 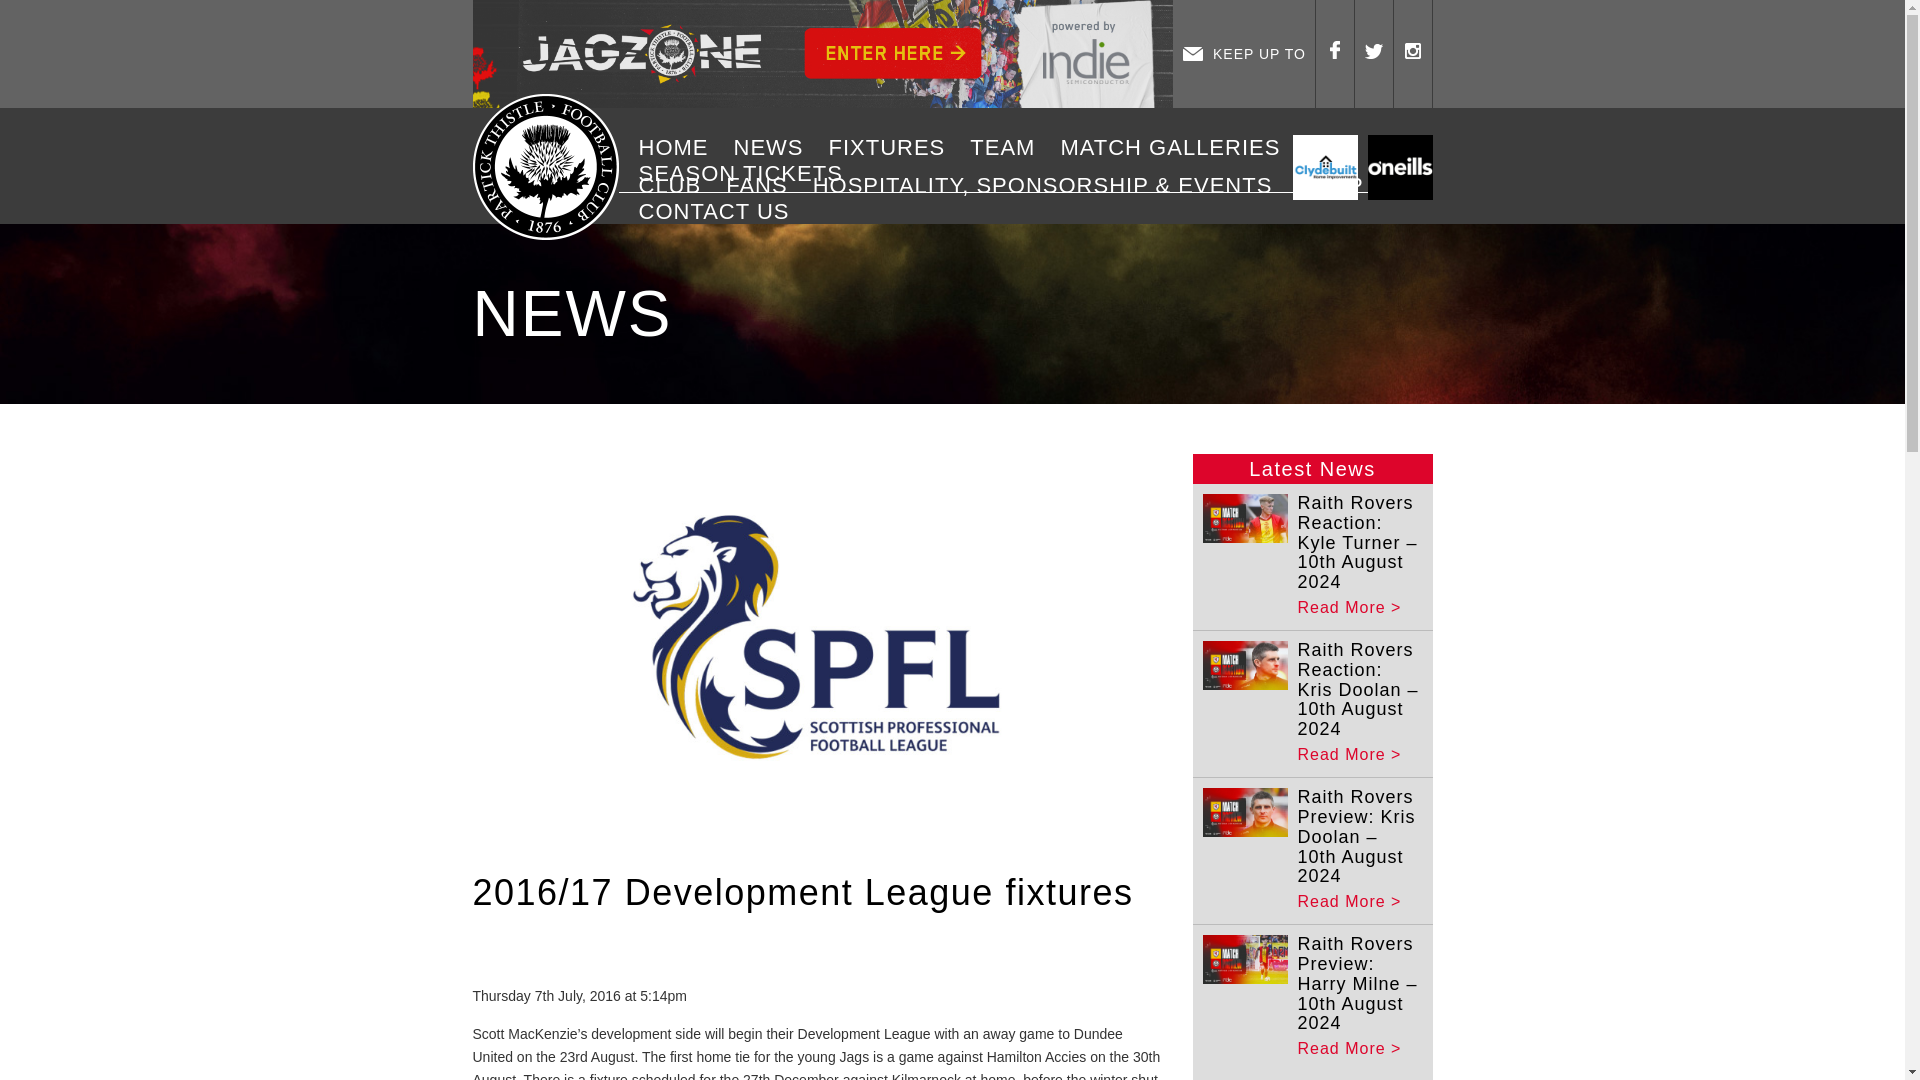 I want to click on CONTACT US, so click(x=722, y=211).